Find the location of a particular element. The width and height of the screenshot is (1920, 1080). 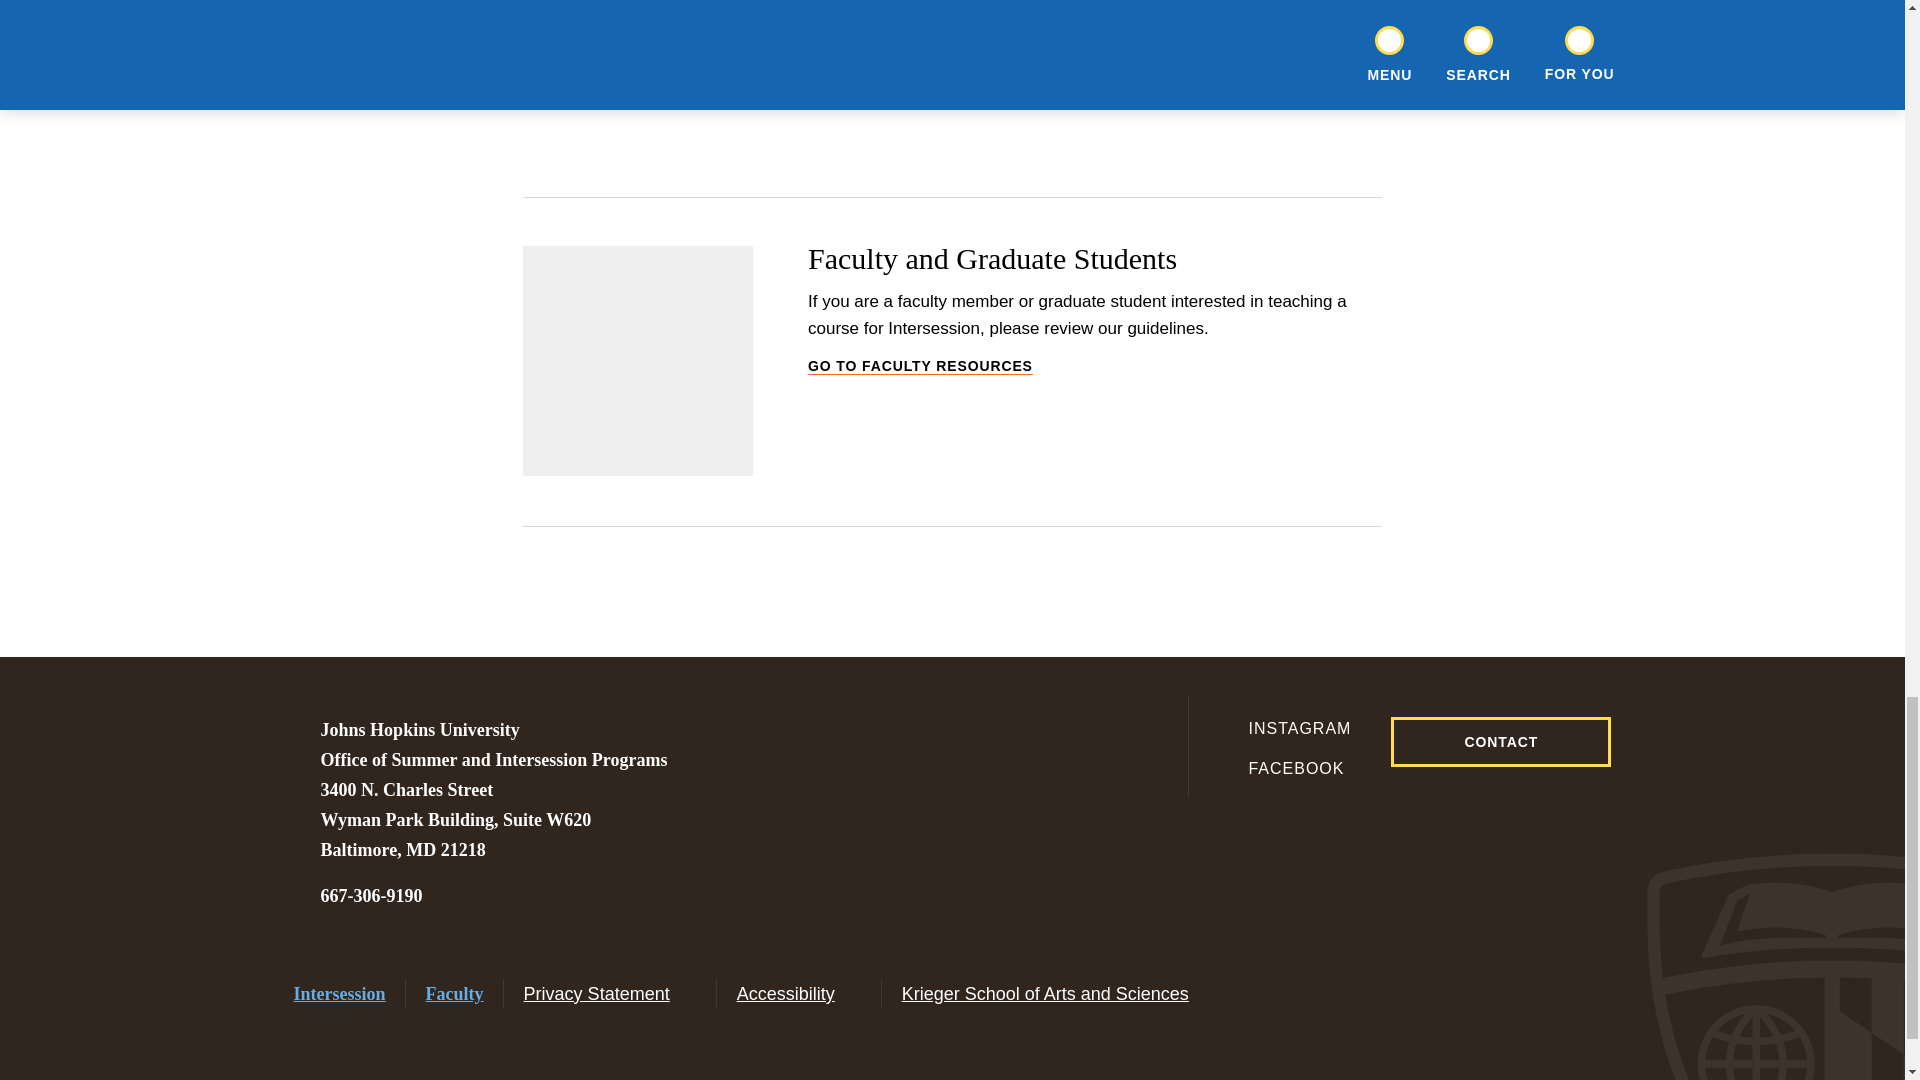

Krieger School of Arts and Sciences is located at coordinates (1058, 994).